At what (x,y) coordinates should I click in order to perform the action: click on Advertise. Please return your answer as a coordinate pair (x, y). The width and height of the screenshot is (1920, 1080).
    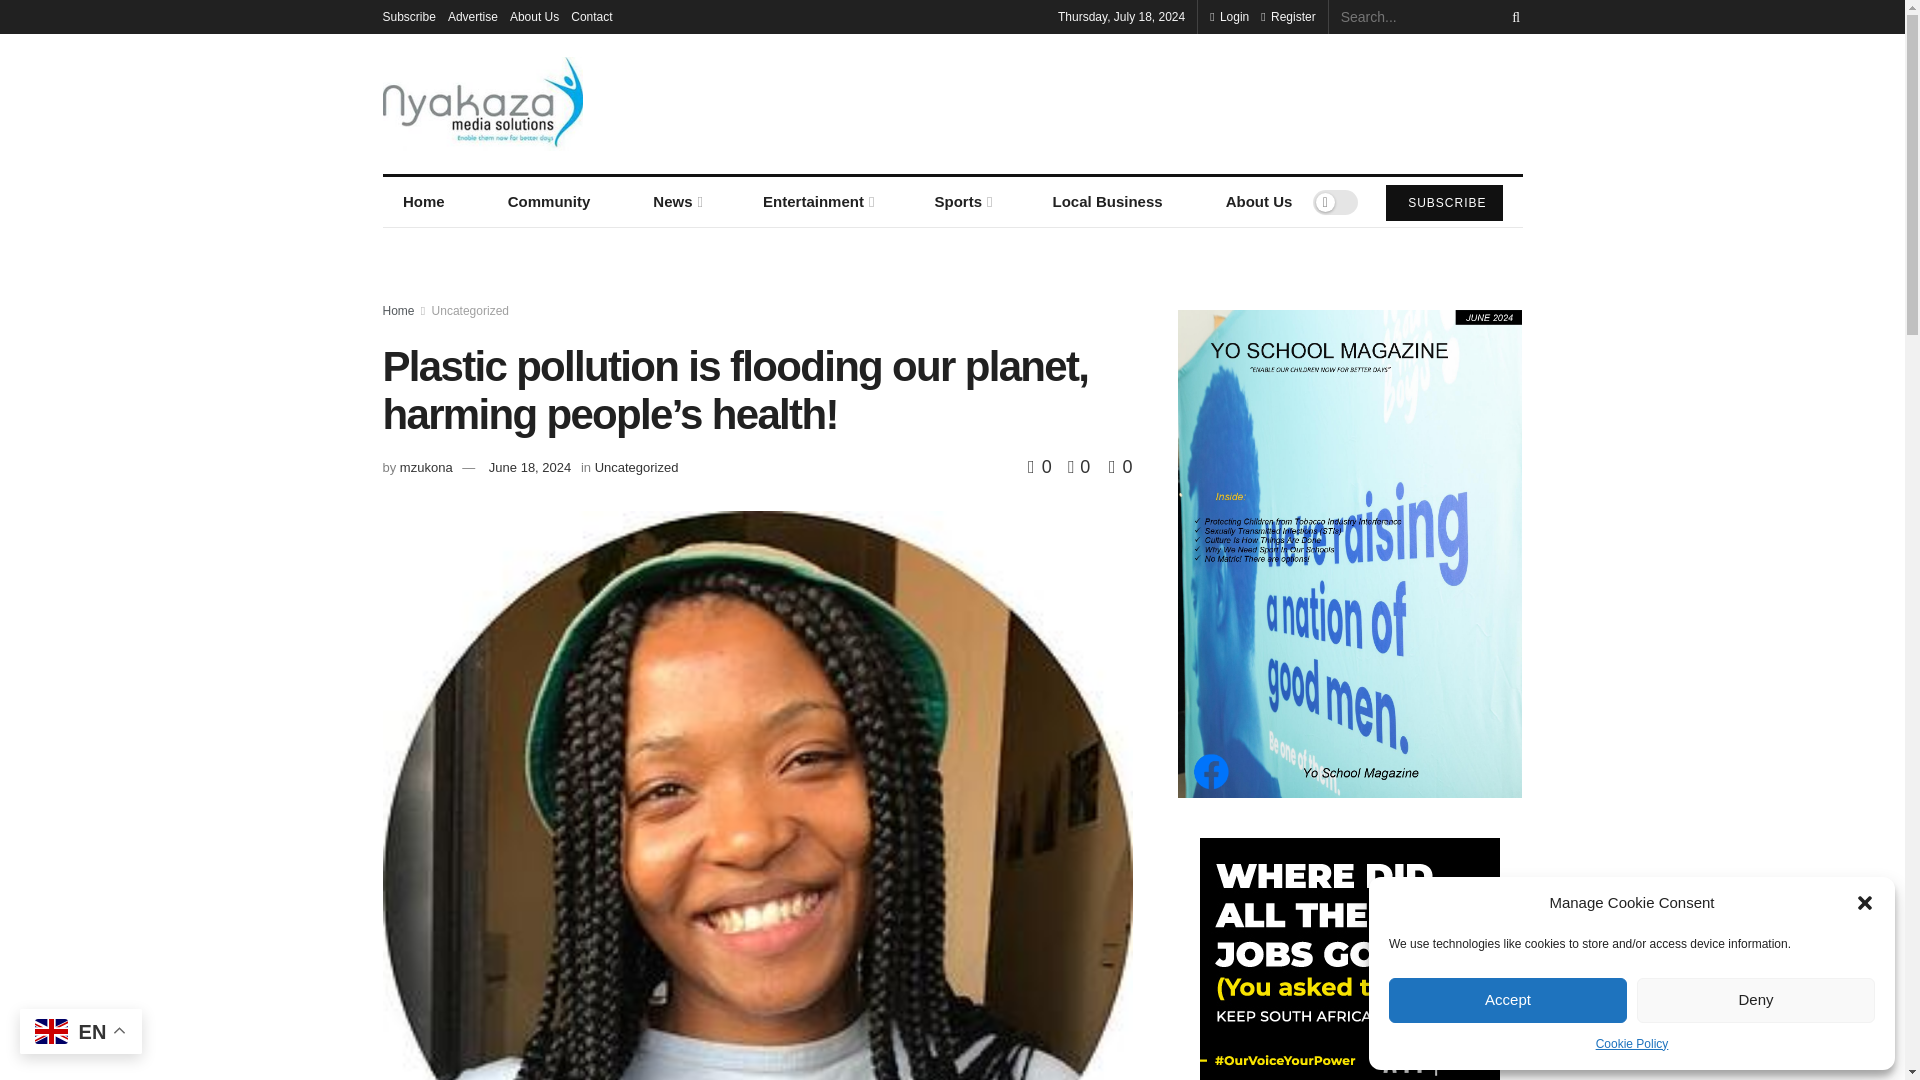
    Looking at the image, I should click on (472, 16).